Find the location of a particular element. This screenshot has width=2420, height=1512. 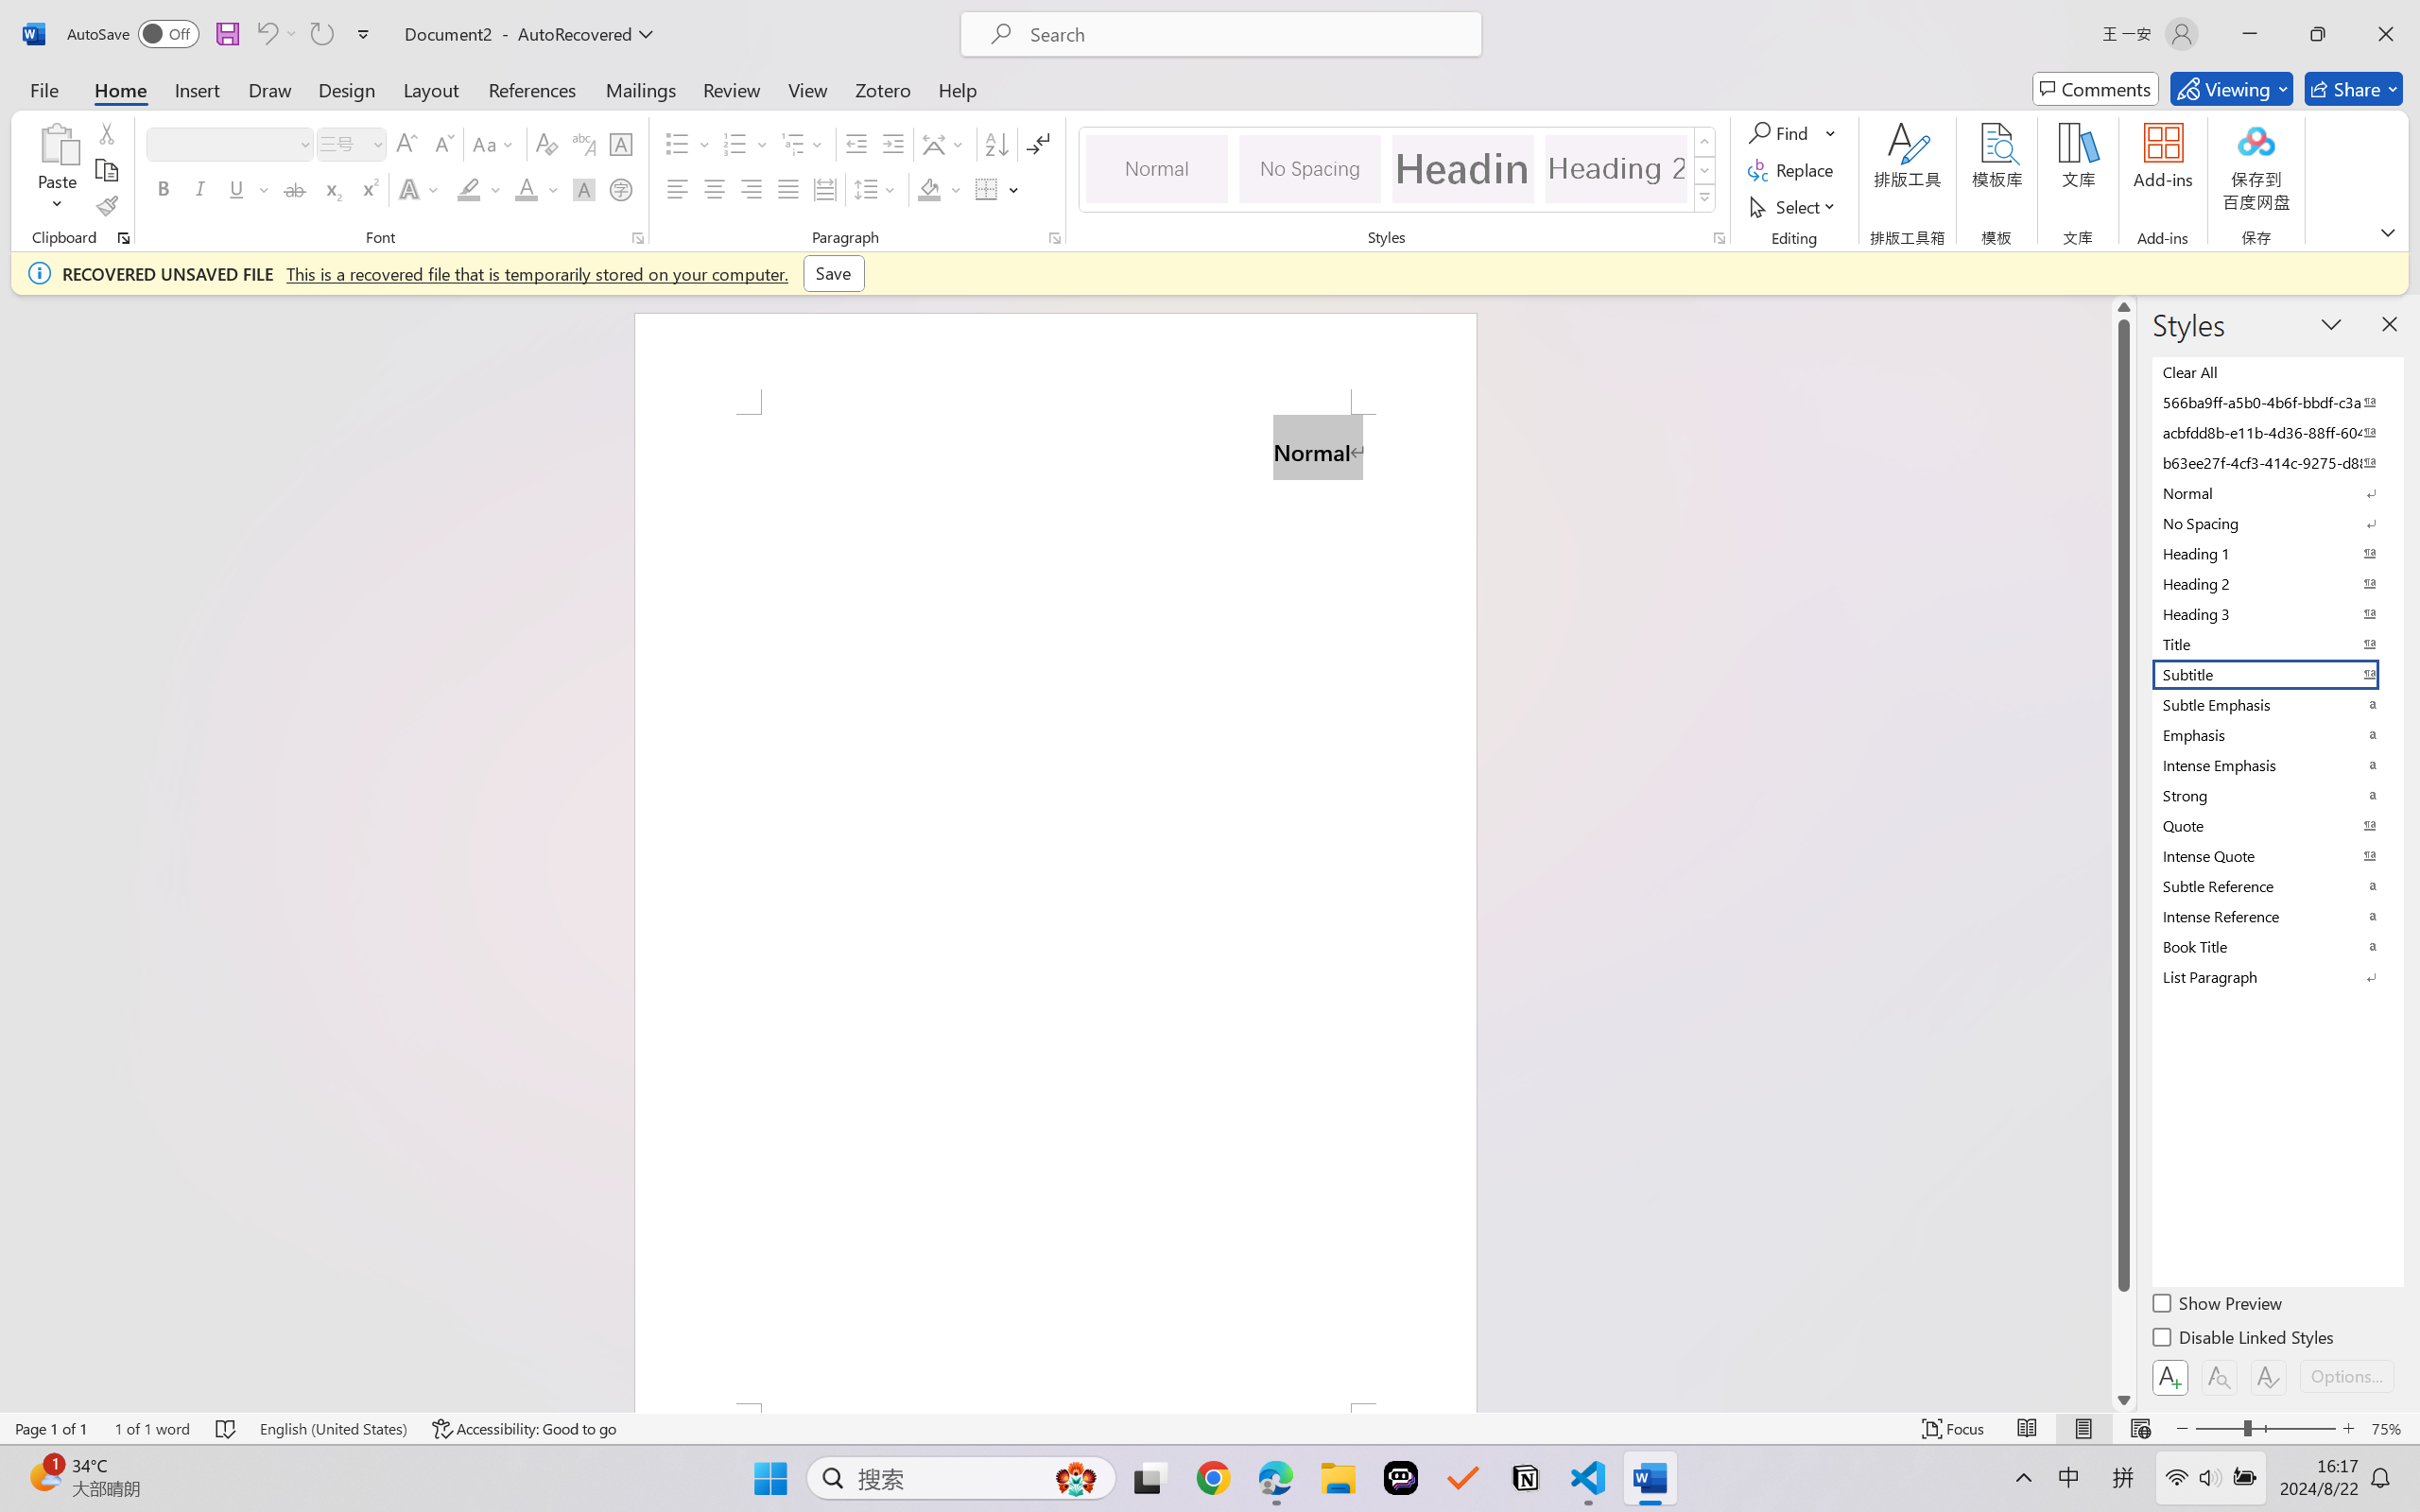

Align Left is located at coordinates (677, 189).